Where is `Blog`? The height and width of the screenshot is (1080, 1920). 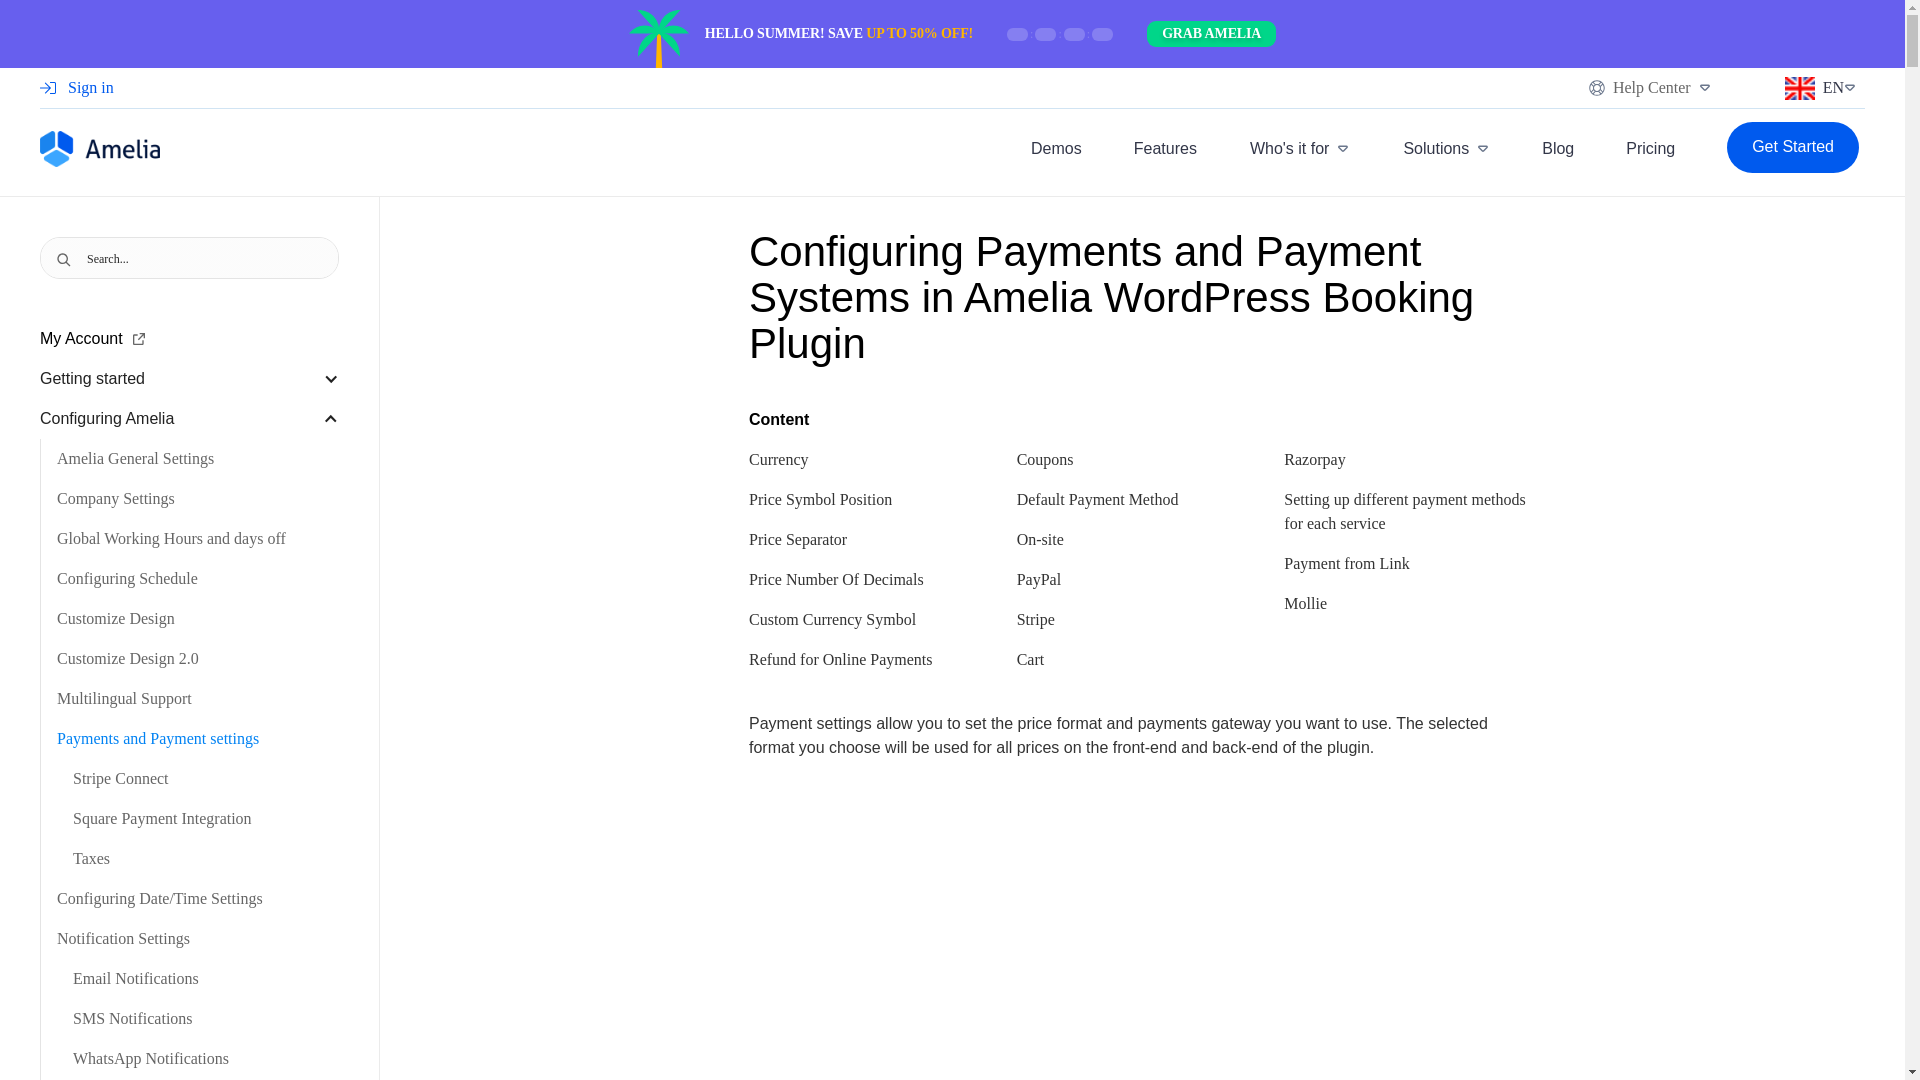
Blog is located at coordinates (1558, 148).